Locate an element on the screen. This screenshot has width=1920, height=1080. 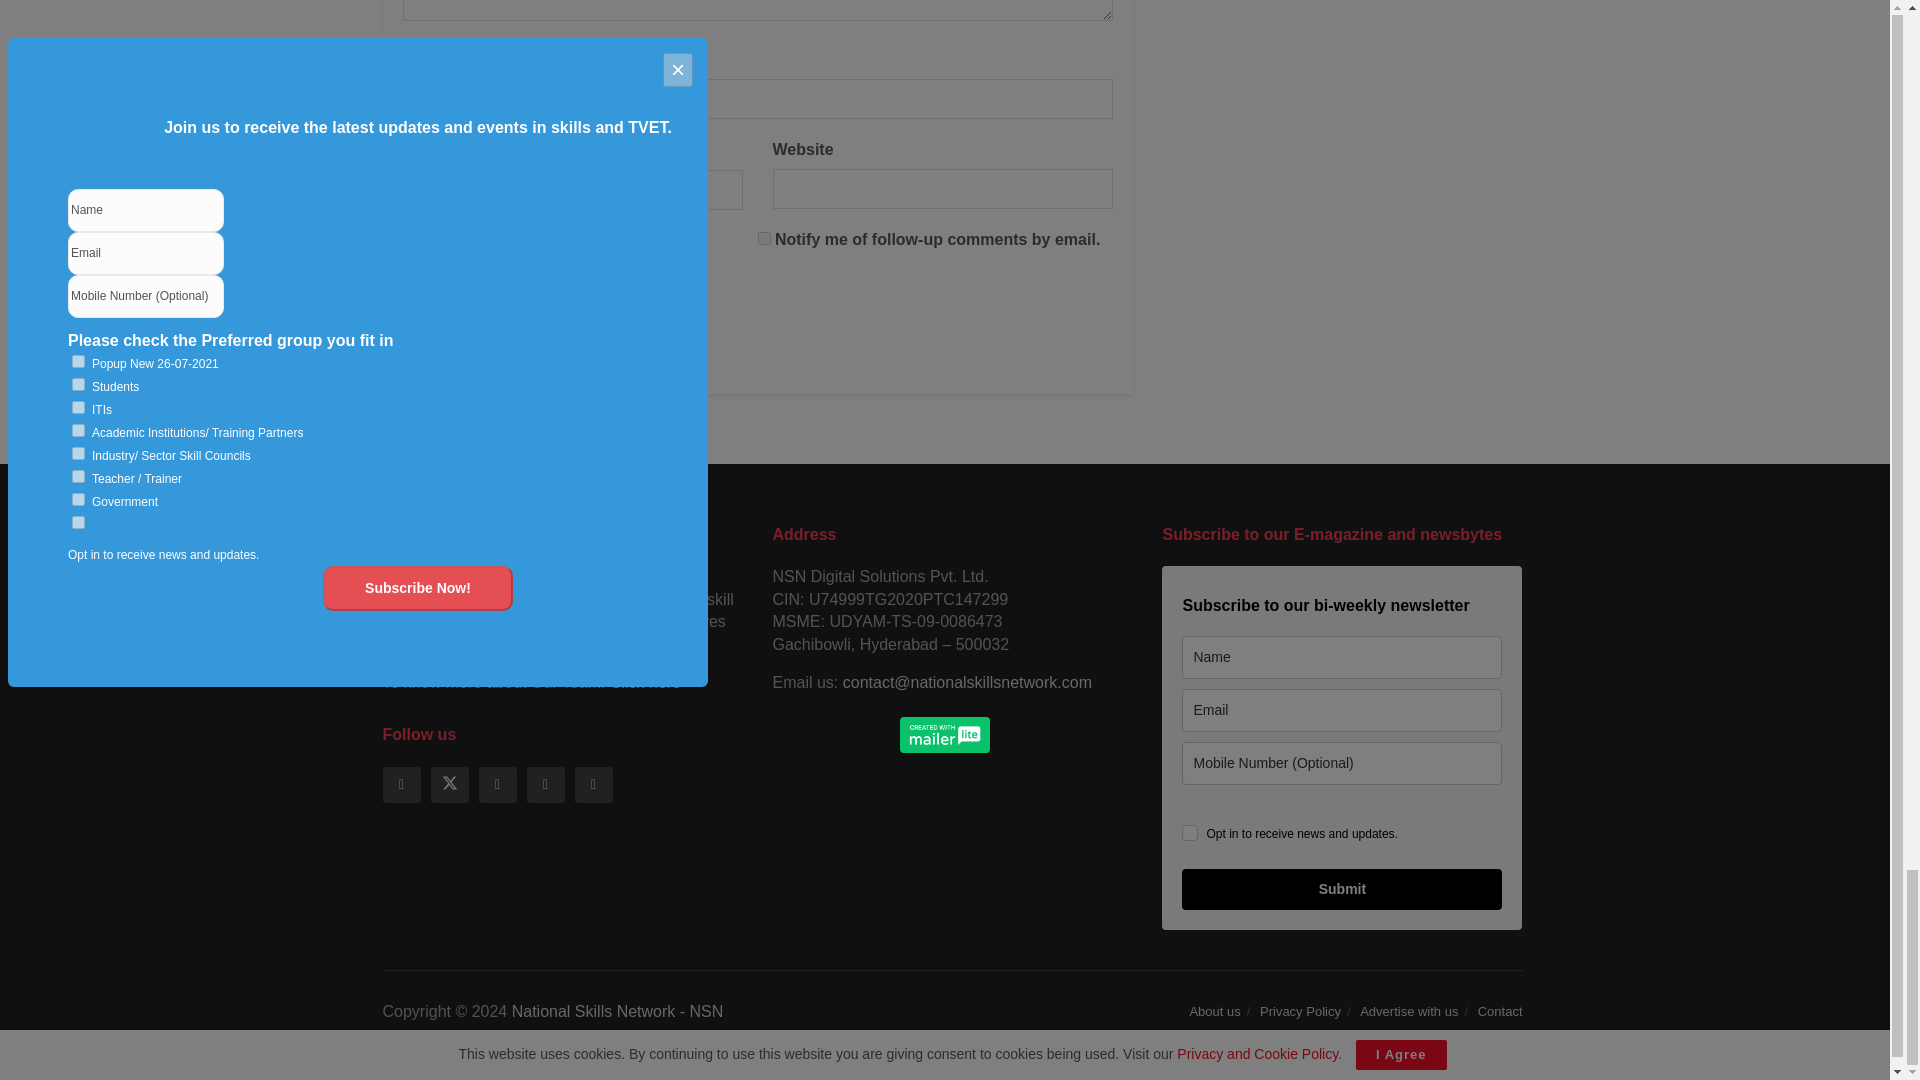
subscribe is located at coordinates (408, 282).